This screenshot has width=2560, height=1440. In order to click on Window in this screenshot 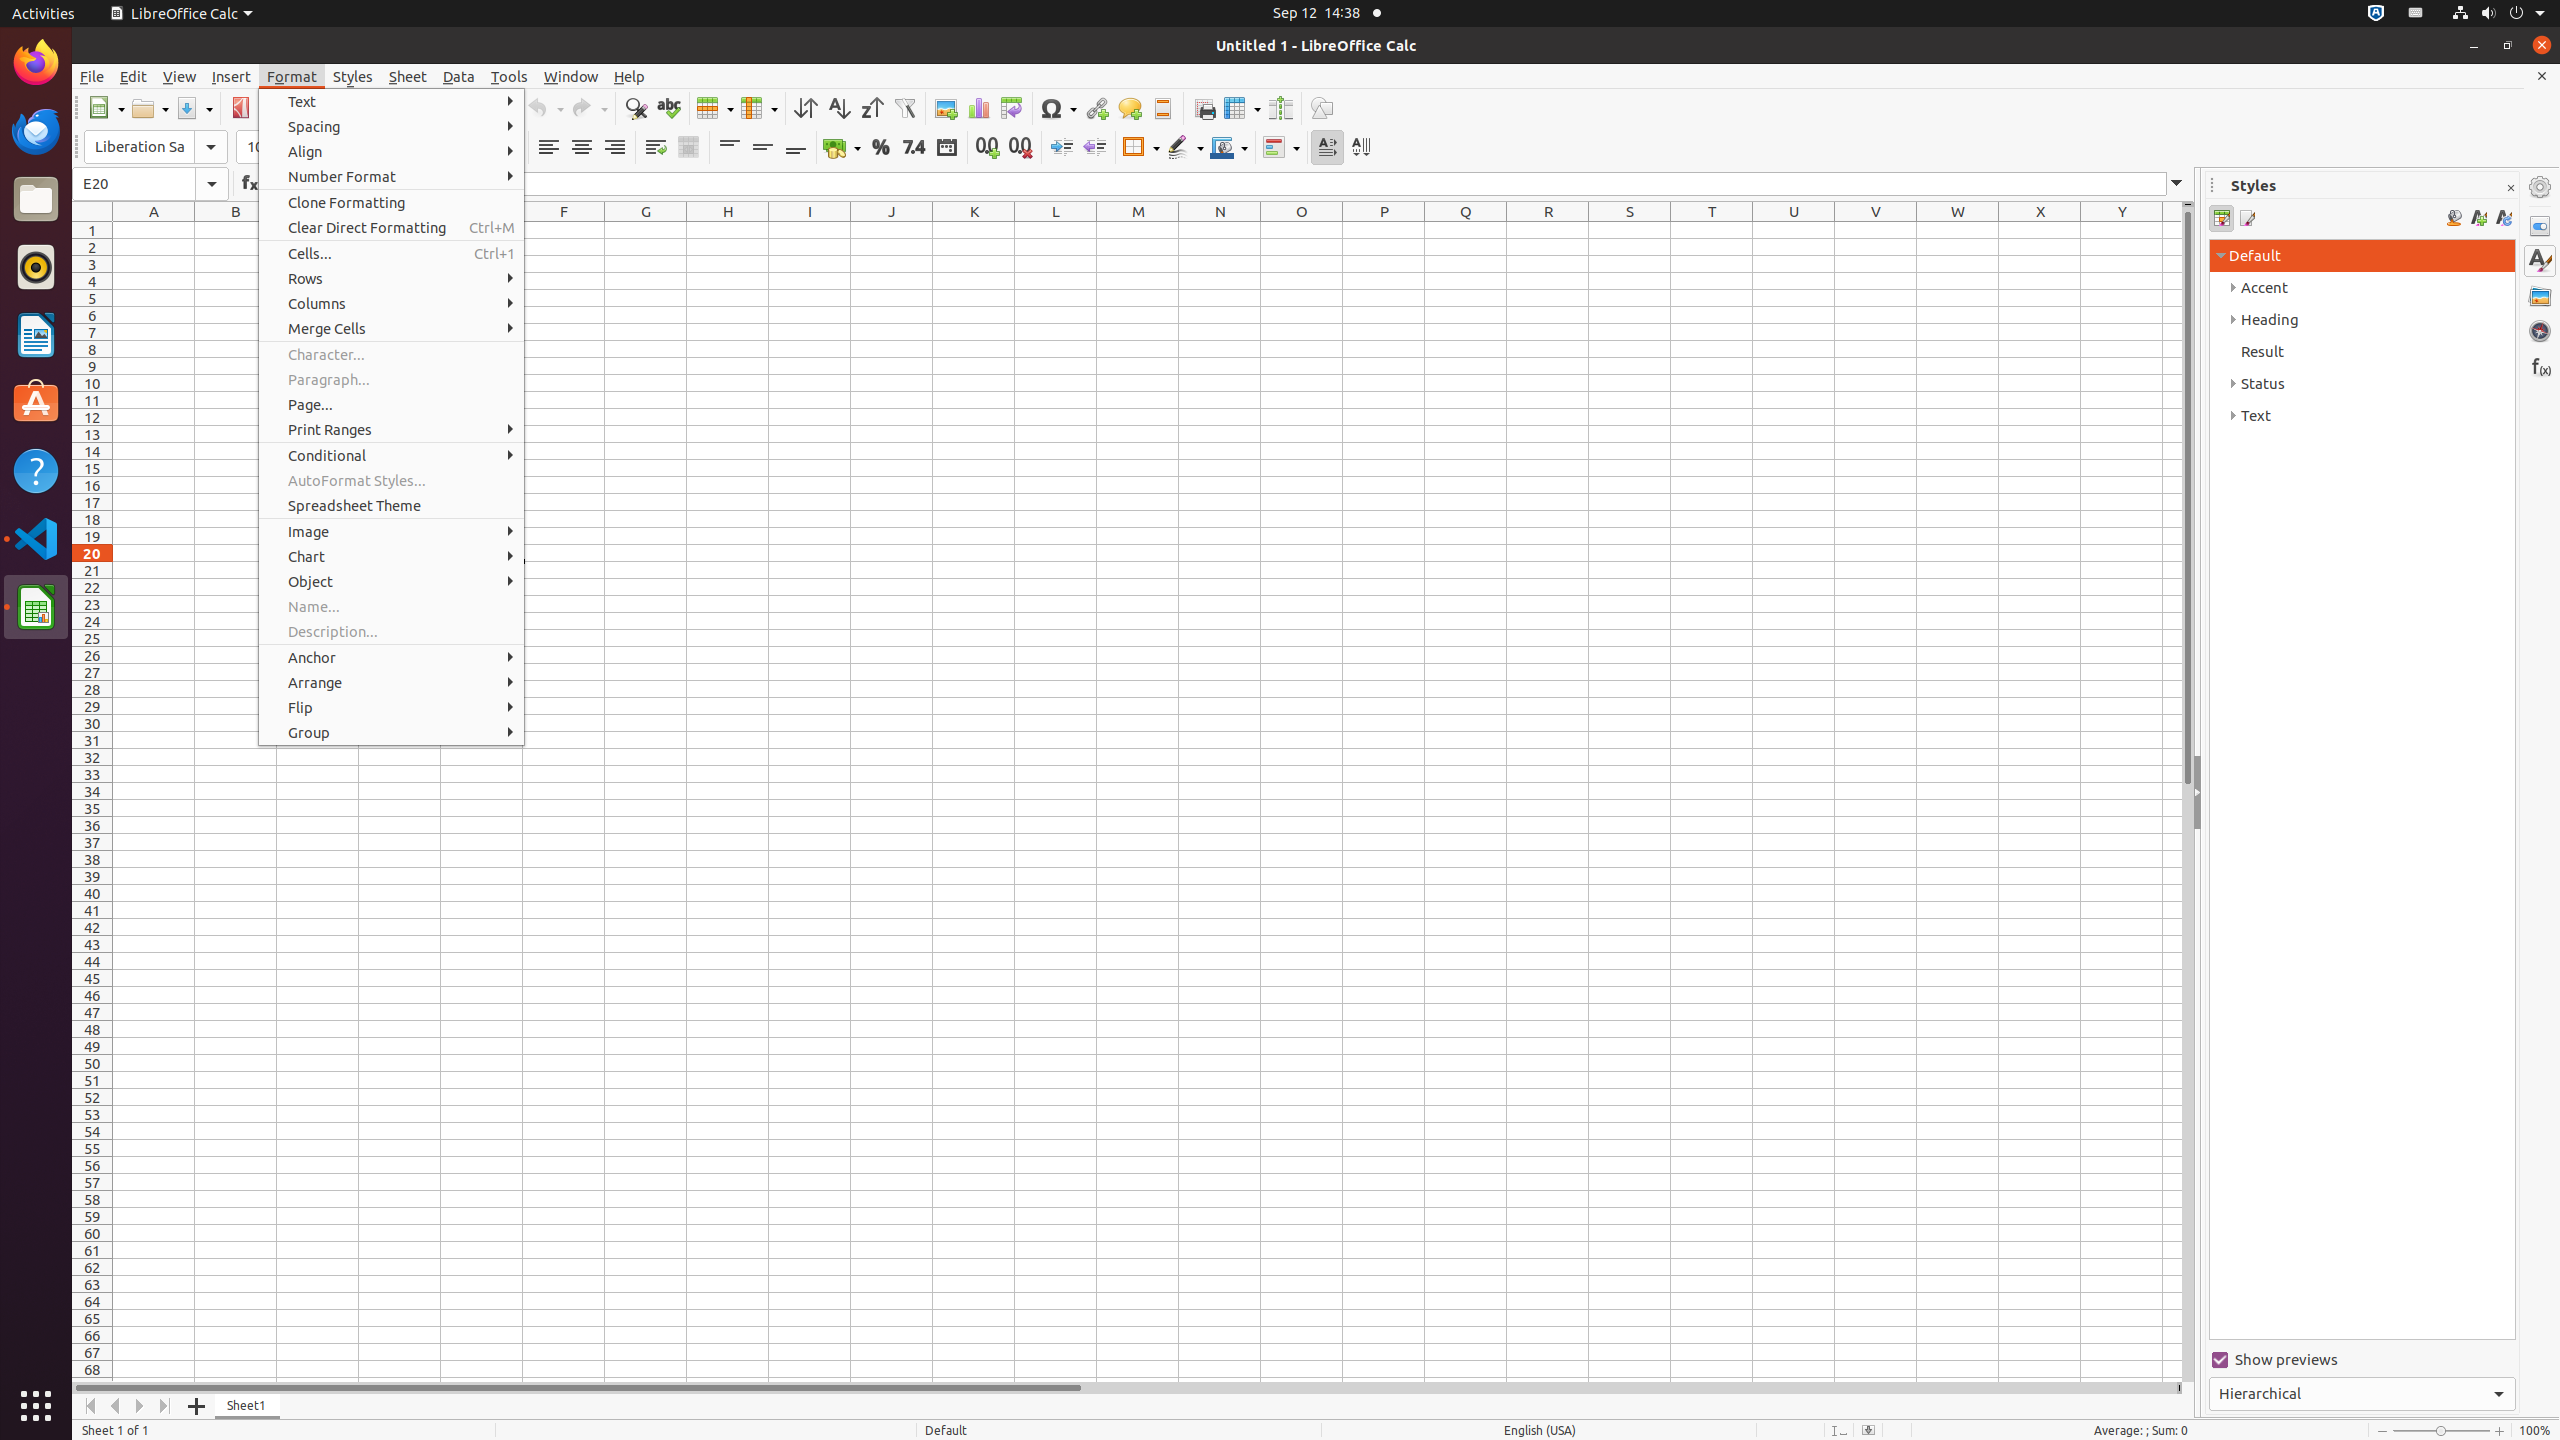, I will do `click(571, 76)`.